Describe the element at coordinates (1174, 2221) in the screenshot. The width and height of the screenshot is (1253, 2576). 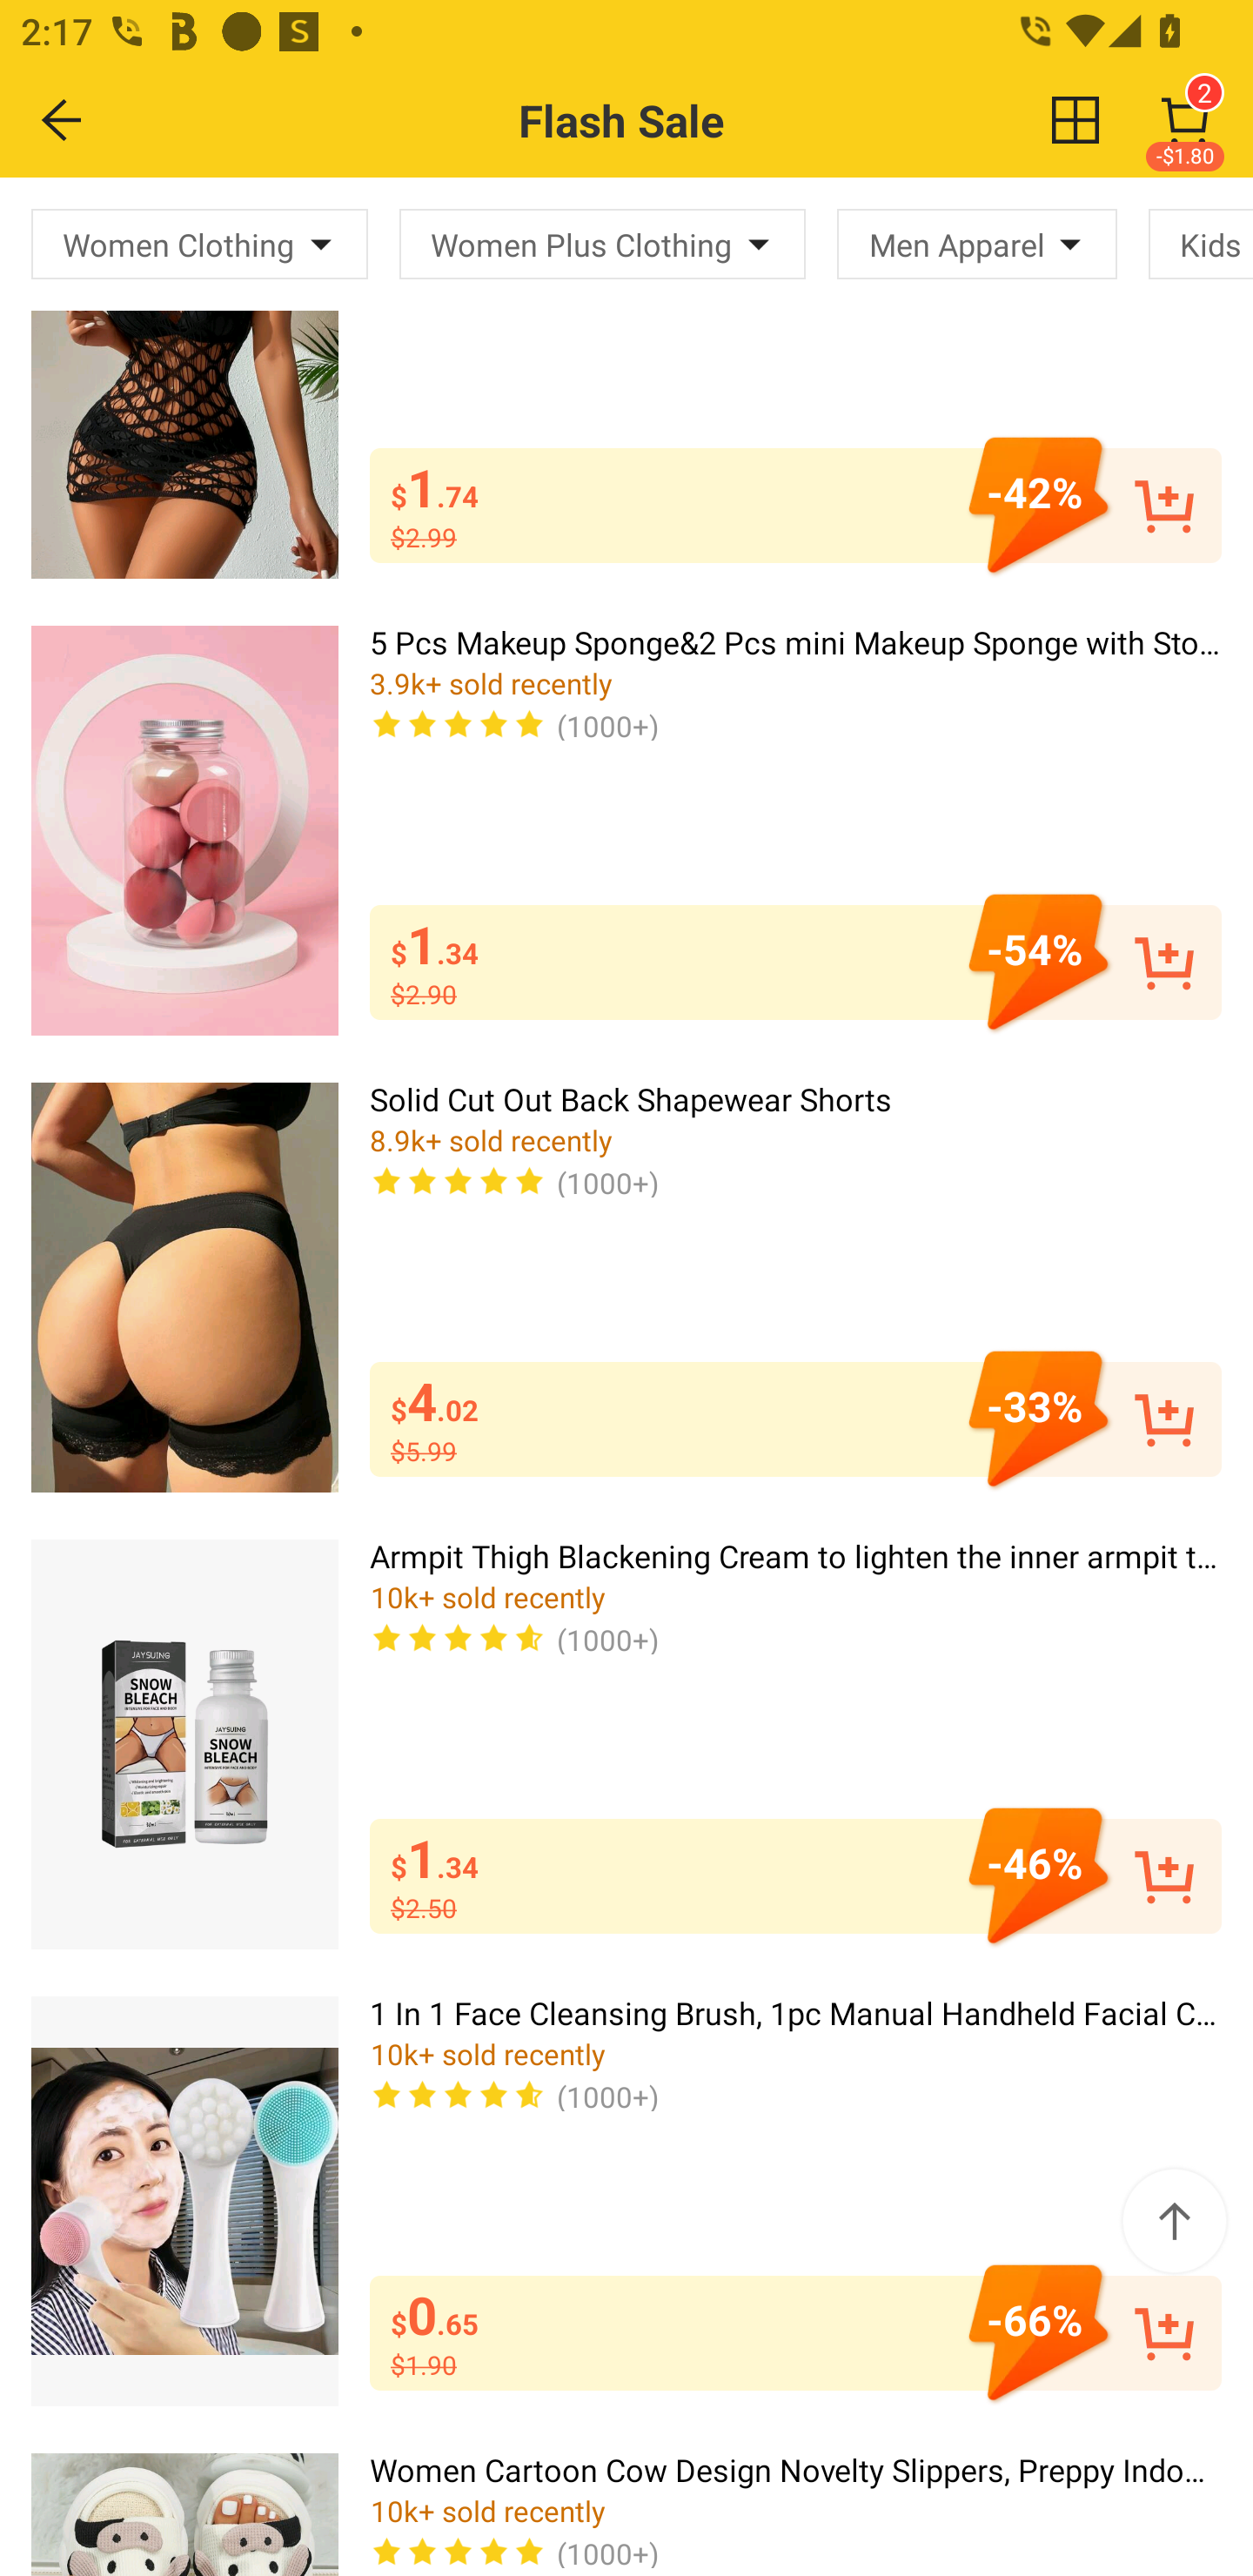
I see `Back to top` at that location.